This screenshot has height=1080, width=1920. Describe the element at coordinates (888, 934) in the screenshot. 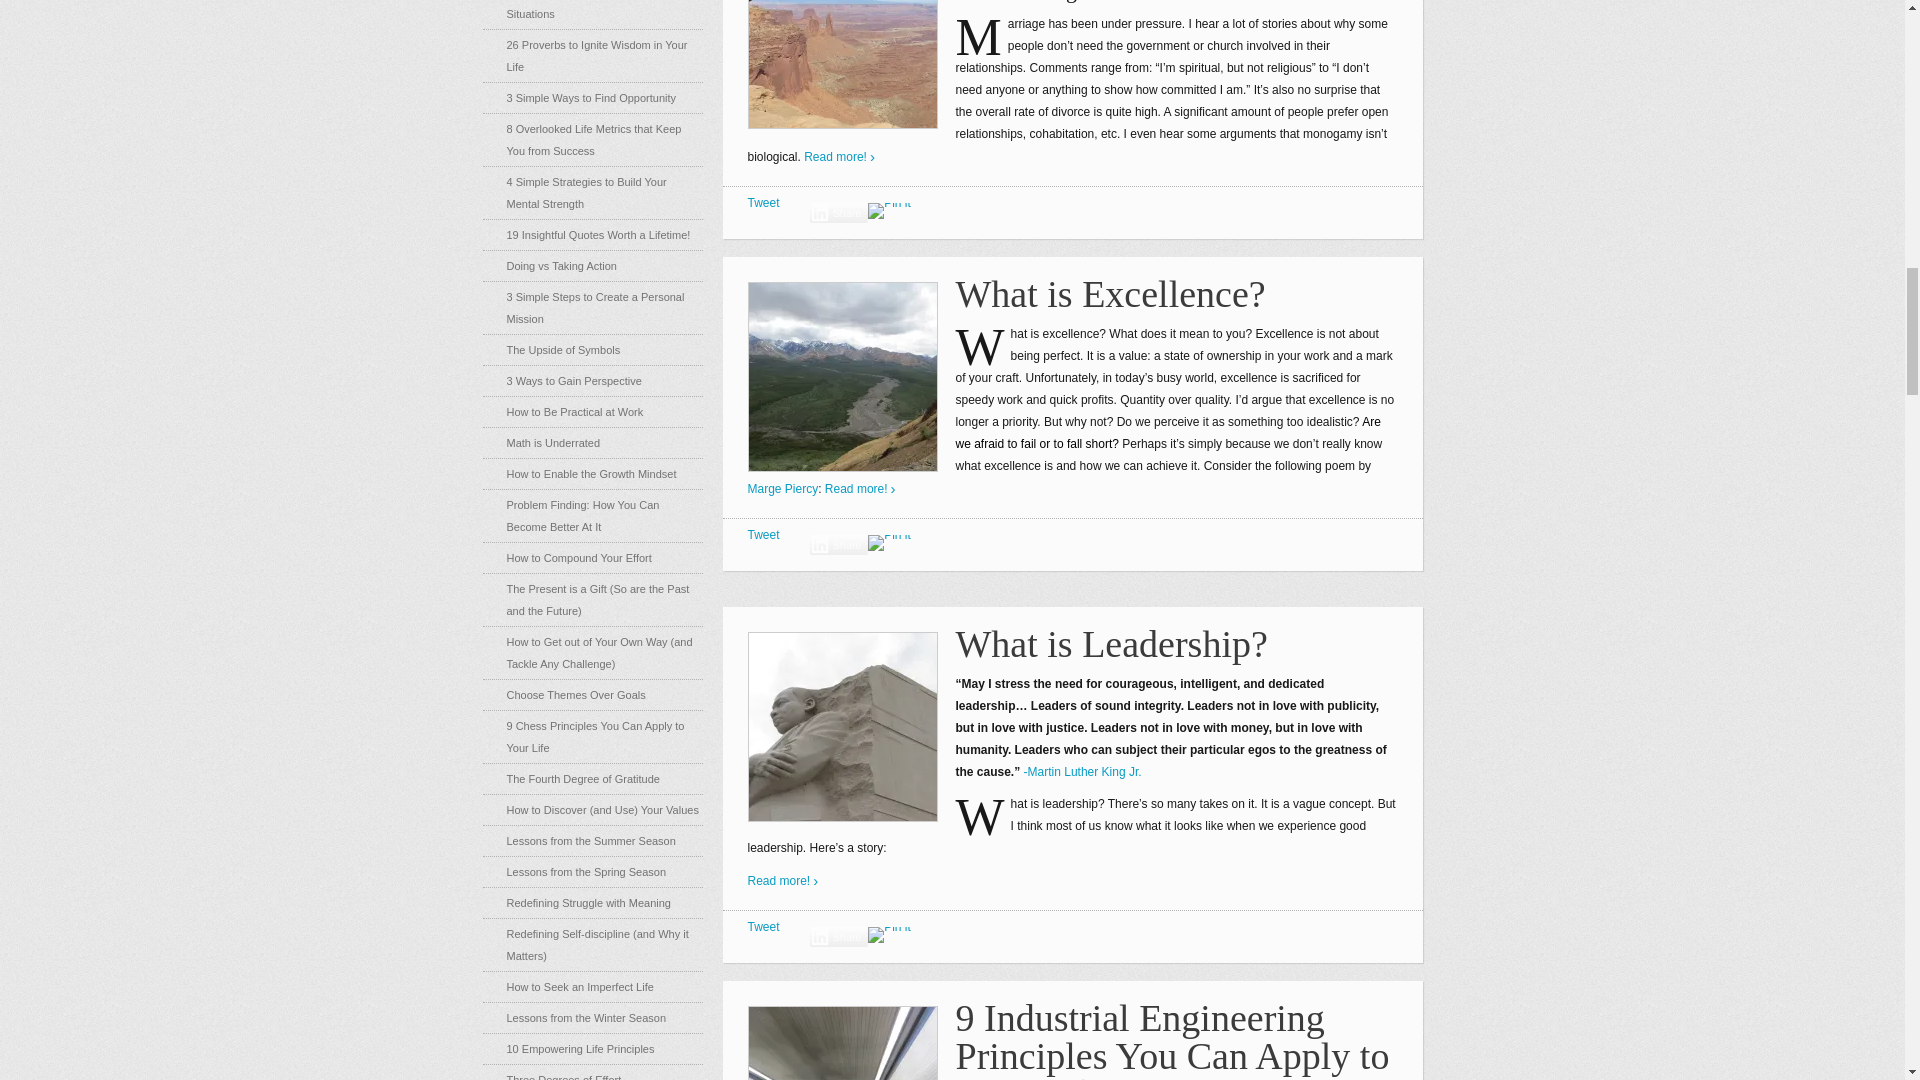

I see `Pin it` at that location.